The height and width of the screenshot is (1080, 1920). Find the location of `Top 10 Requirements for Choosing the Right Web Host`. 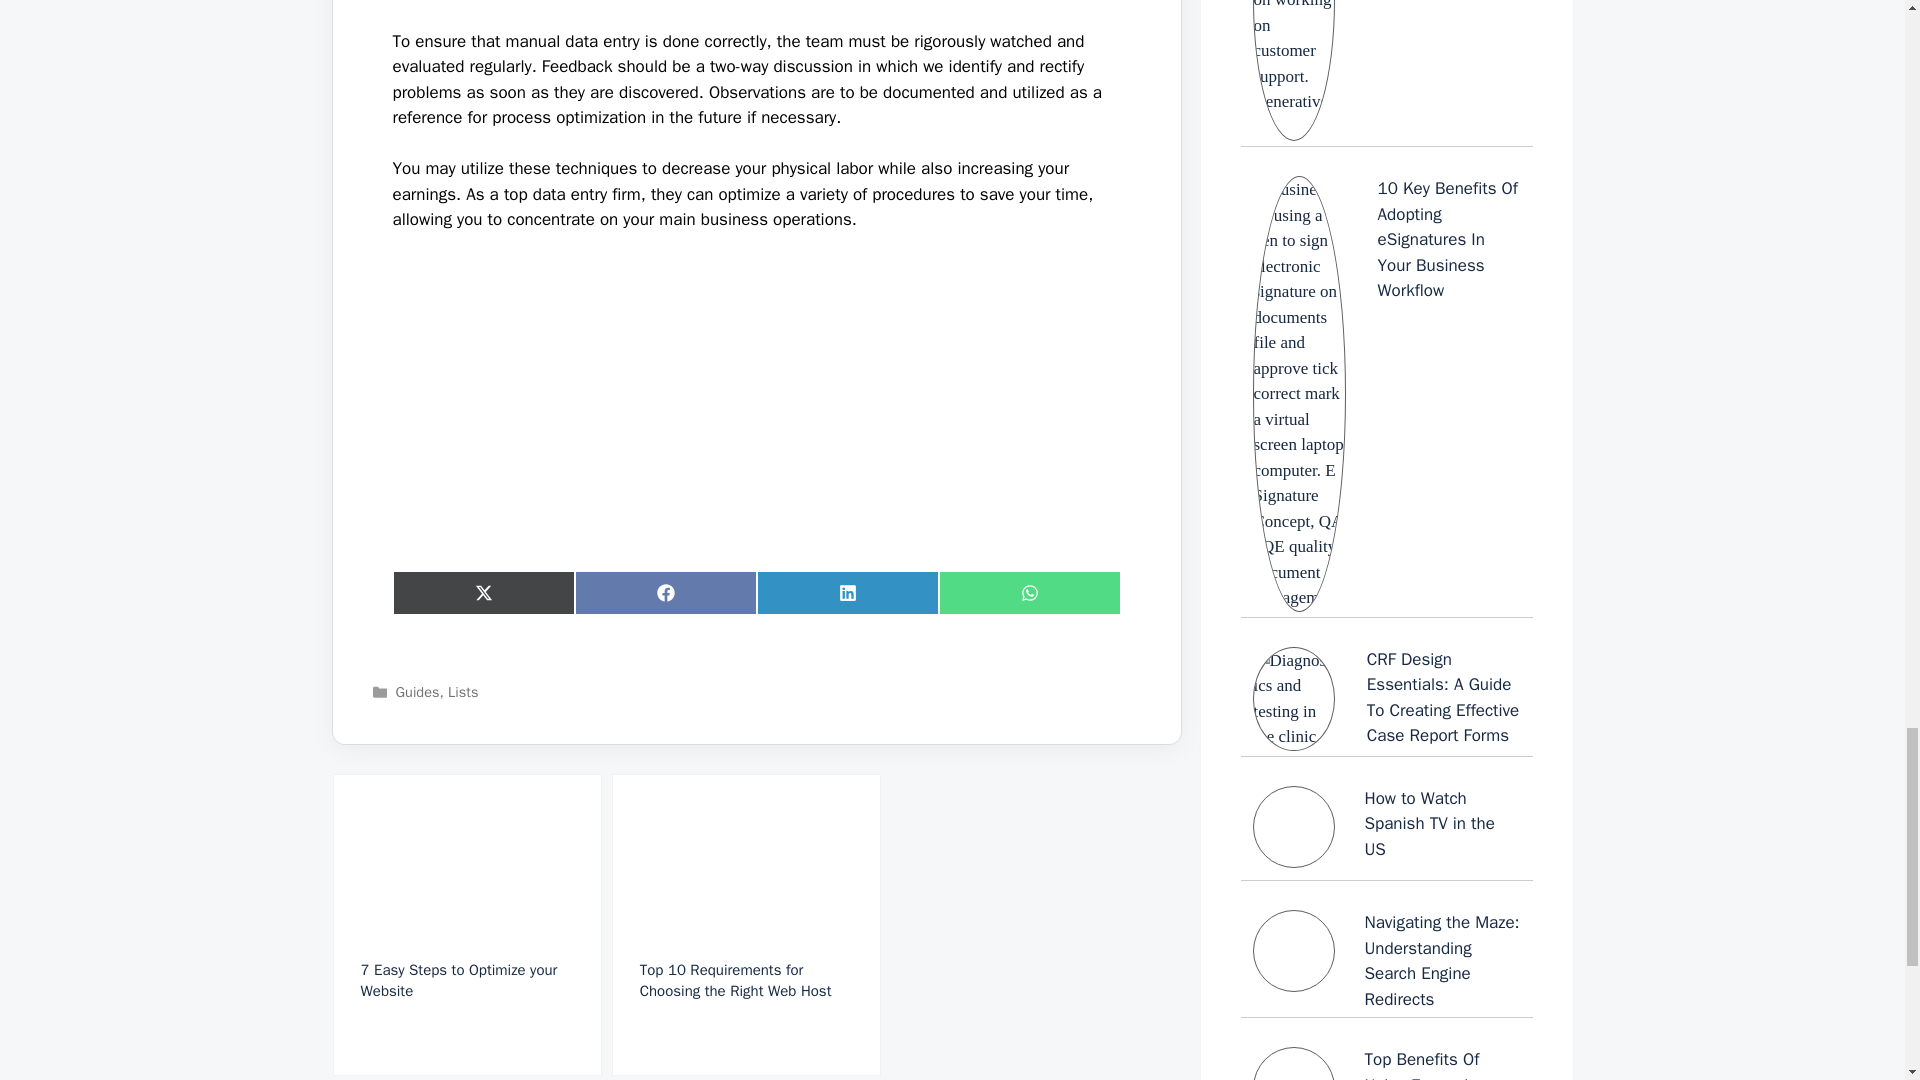

Top 10 Requirements for Choosing the Right Web Host is located at coordinates (746, 924).